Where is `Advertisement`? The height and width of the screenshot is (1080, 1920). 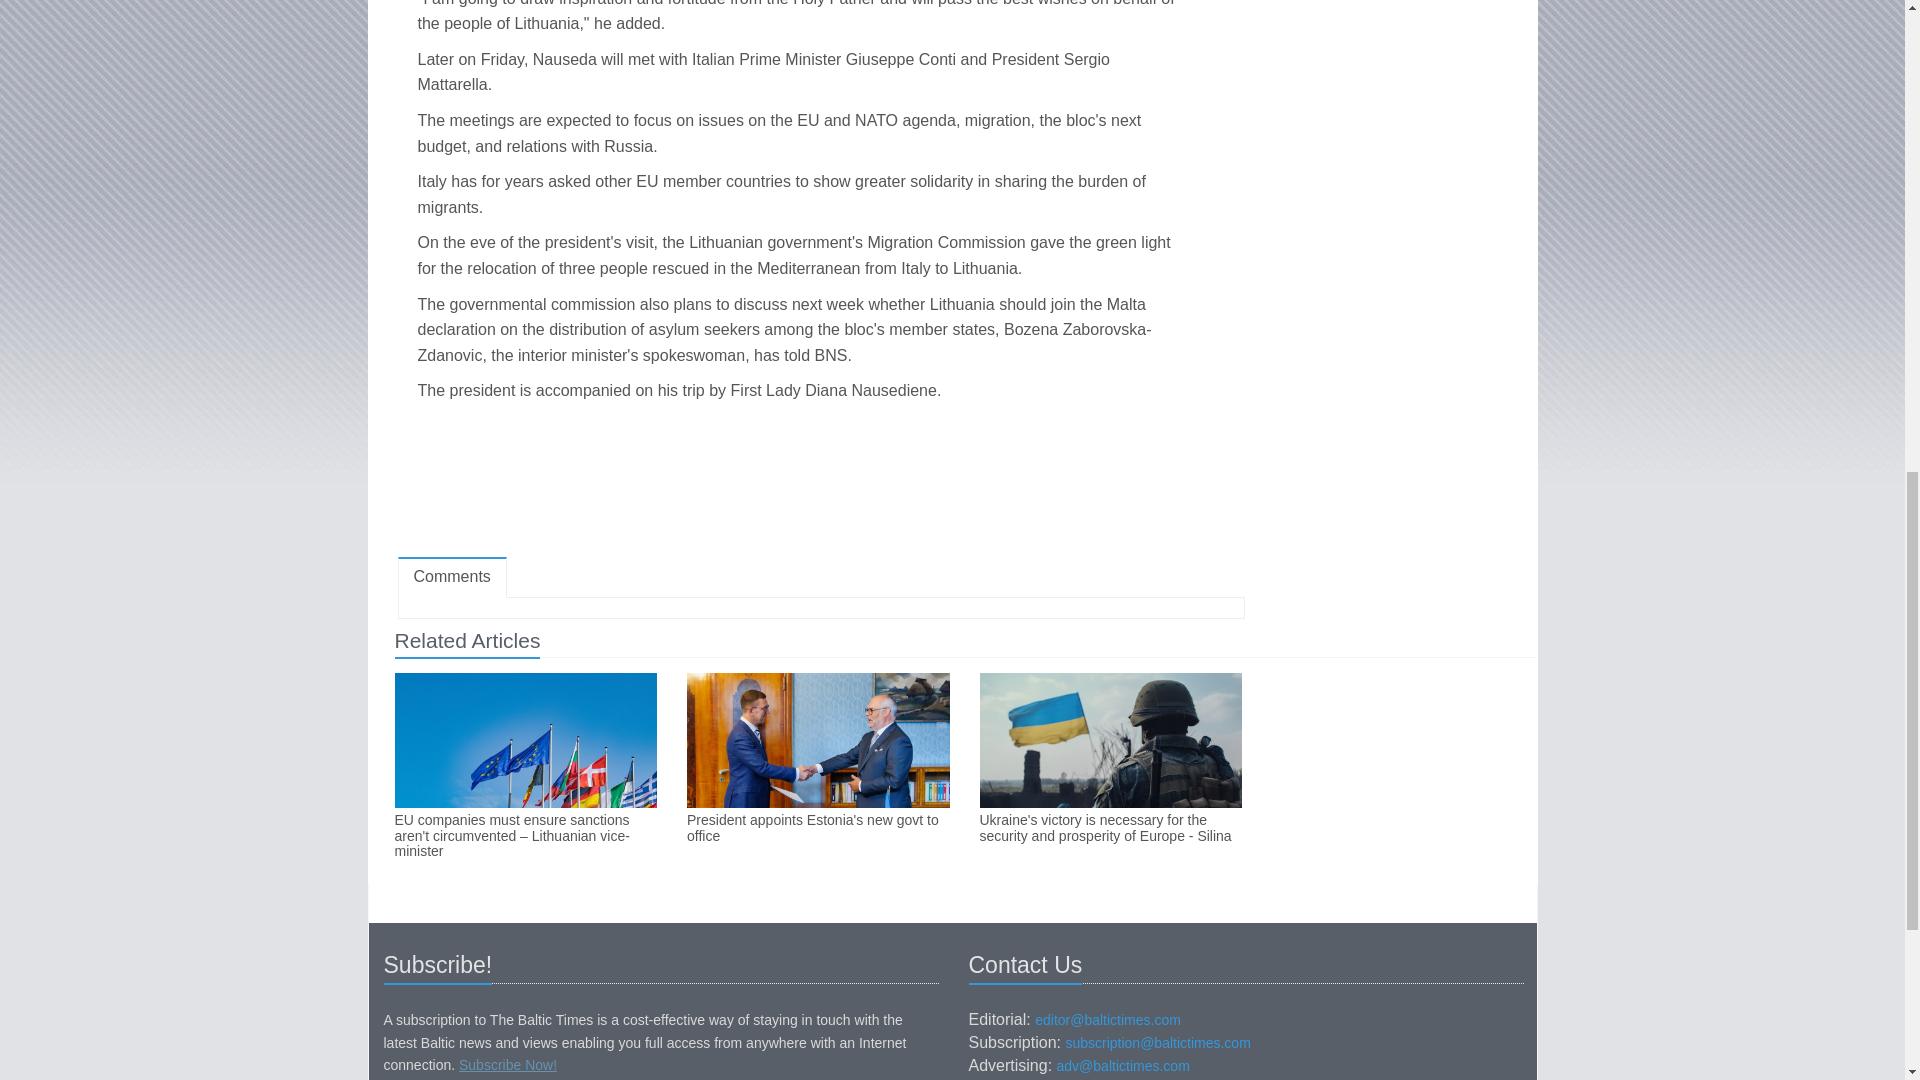
Advertisement is located at coordinates (820, 484).